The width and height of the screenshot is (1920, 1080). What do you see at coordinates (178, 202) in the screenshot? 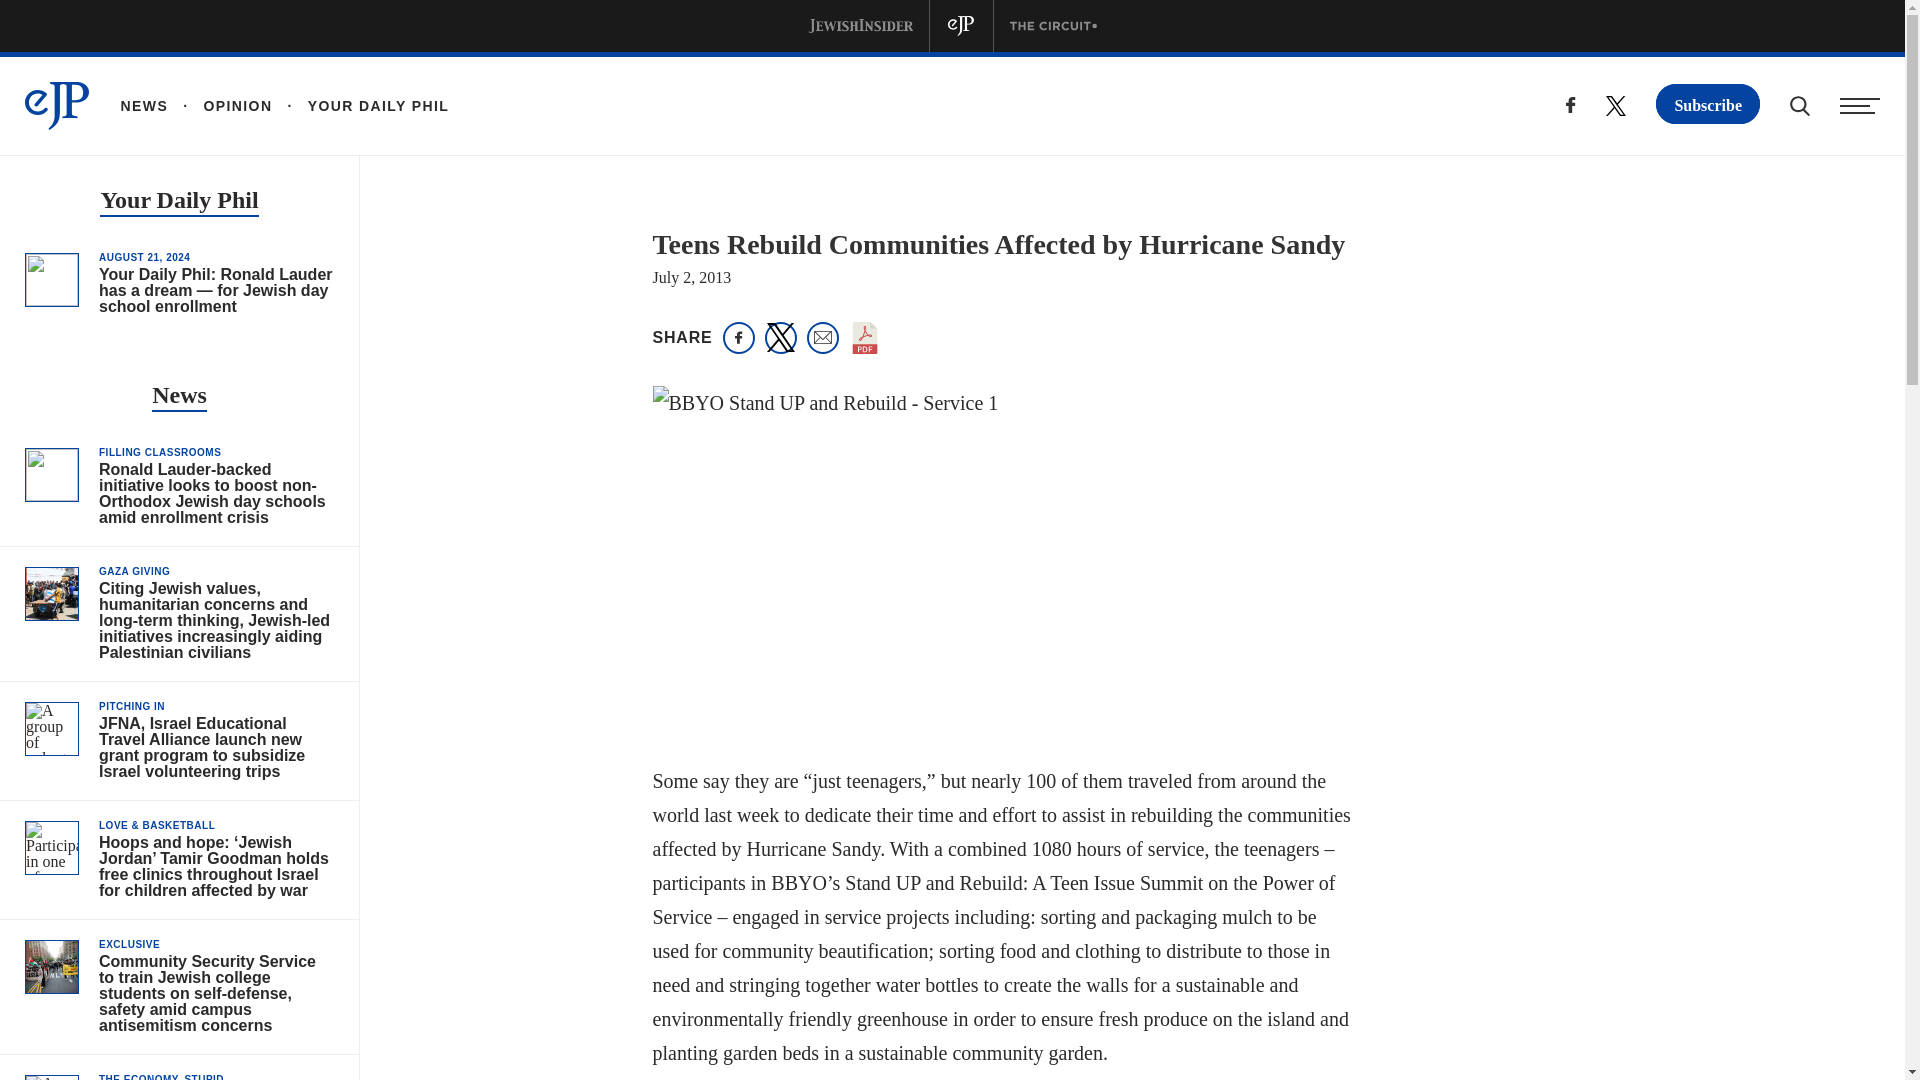
I see `Your Daily Phil` at bounding box center [178, 202].